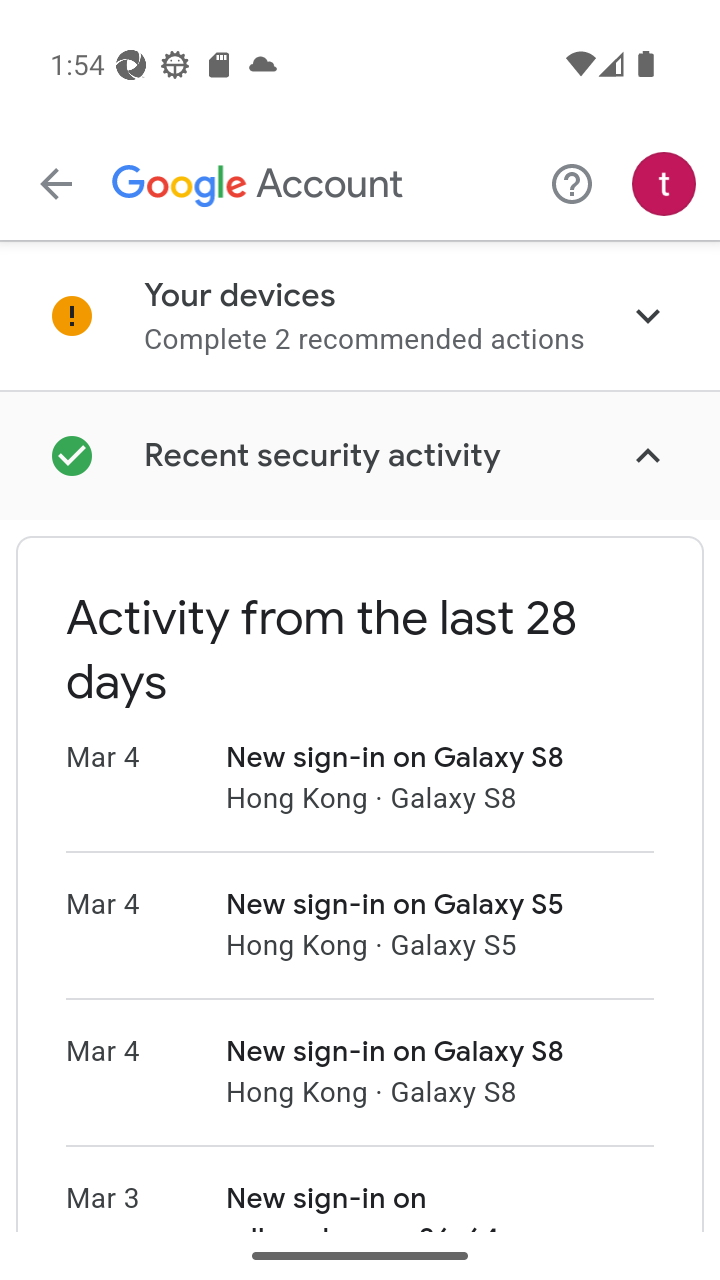 The image size is (720, 1280). What do you see at coordinates (56, 184) in the screenshot?
I see `Navigate up` at bounding box center [56, 184].